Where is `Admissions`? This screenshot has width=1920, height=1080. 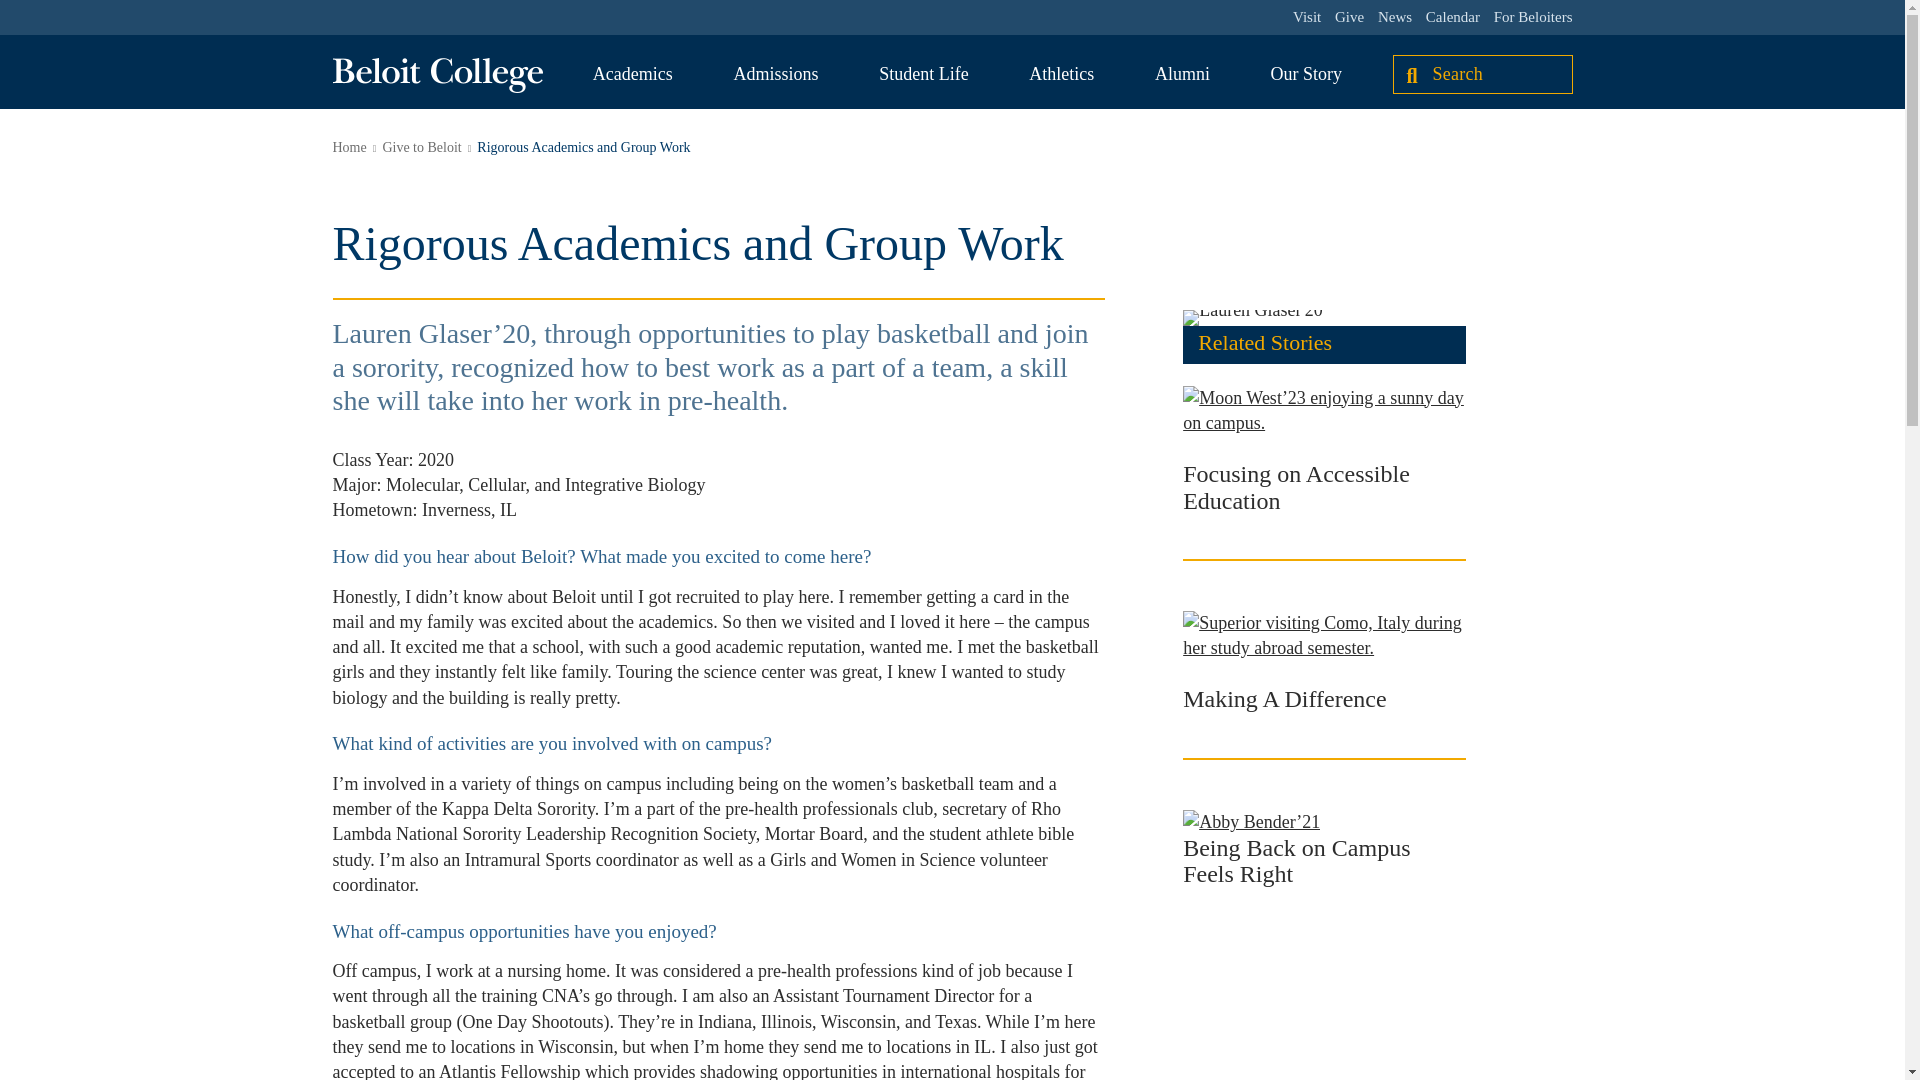
Admissions is located at coordinates (775, 74).